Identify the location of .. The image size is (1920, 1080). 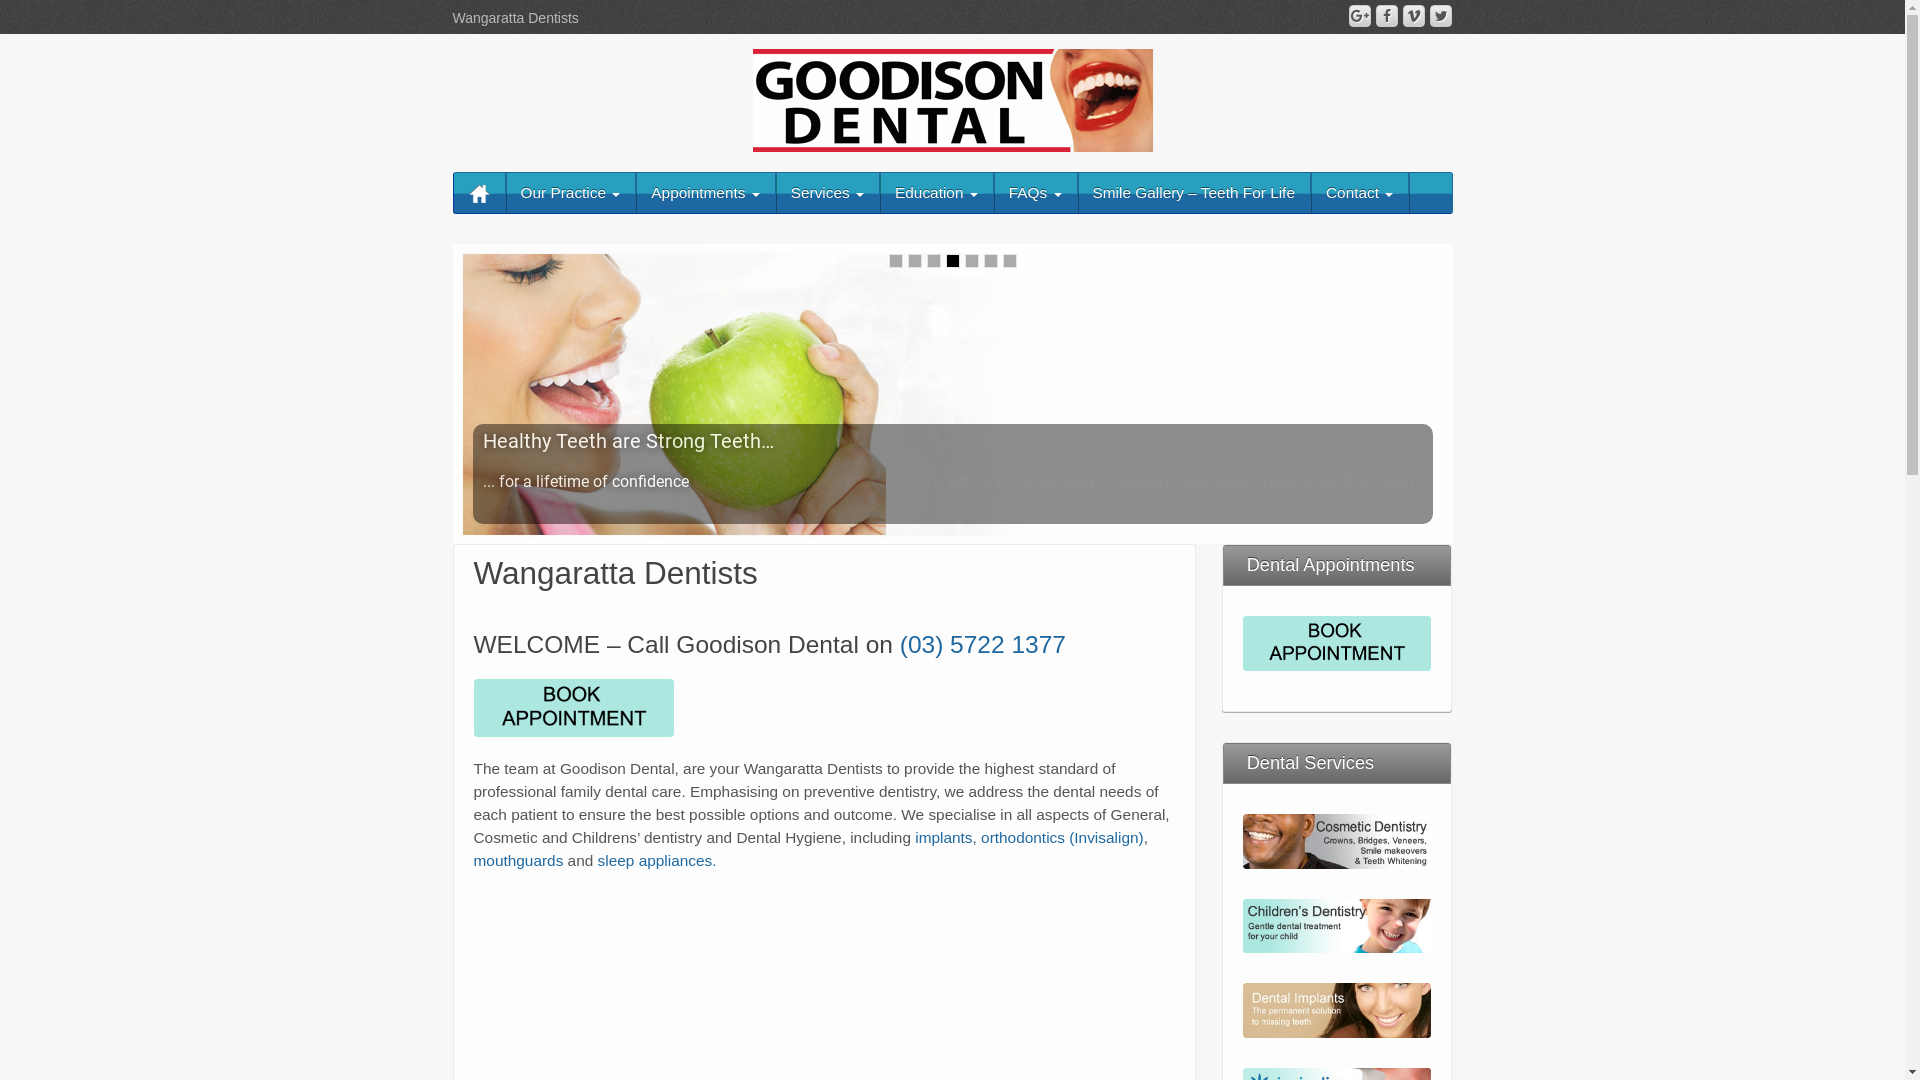
(714, 860).